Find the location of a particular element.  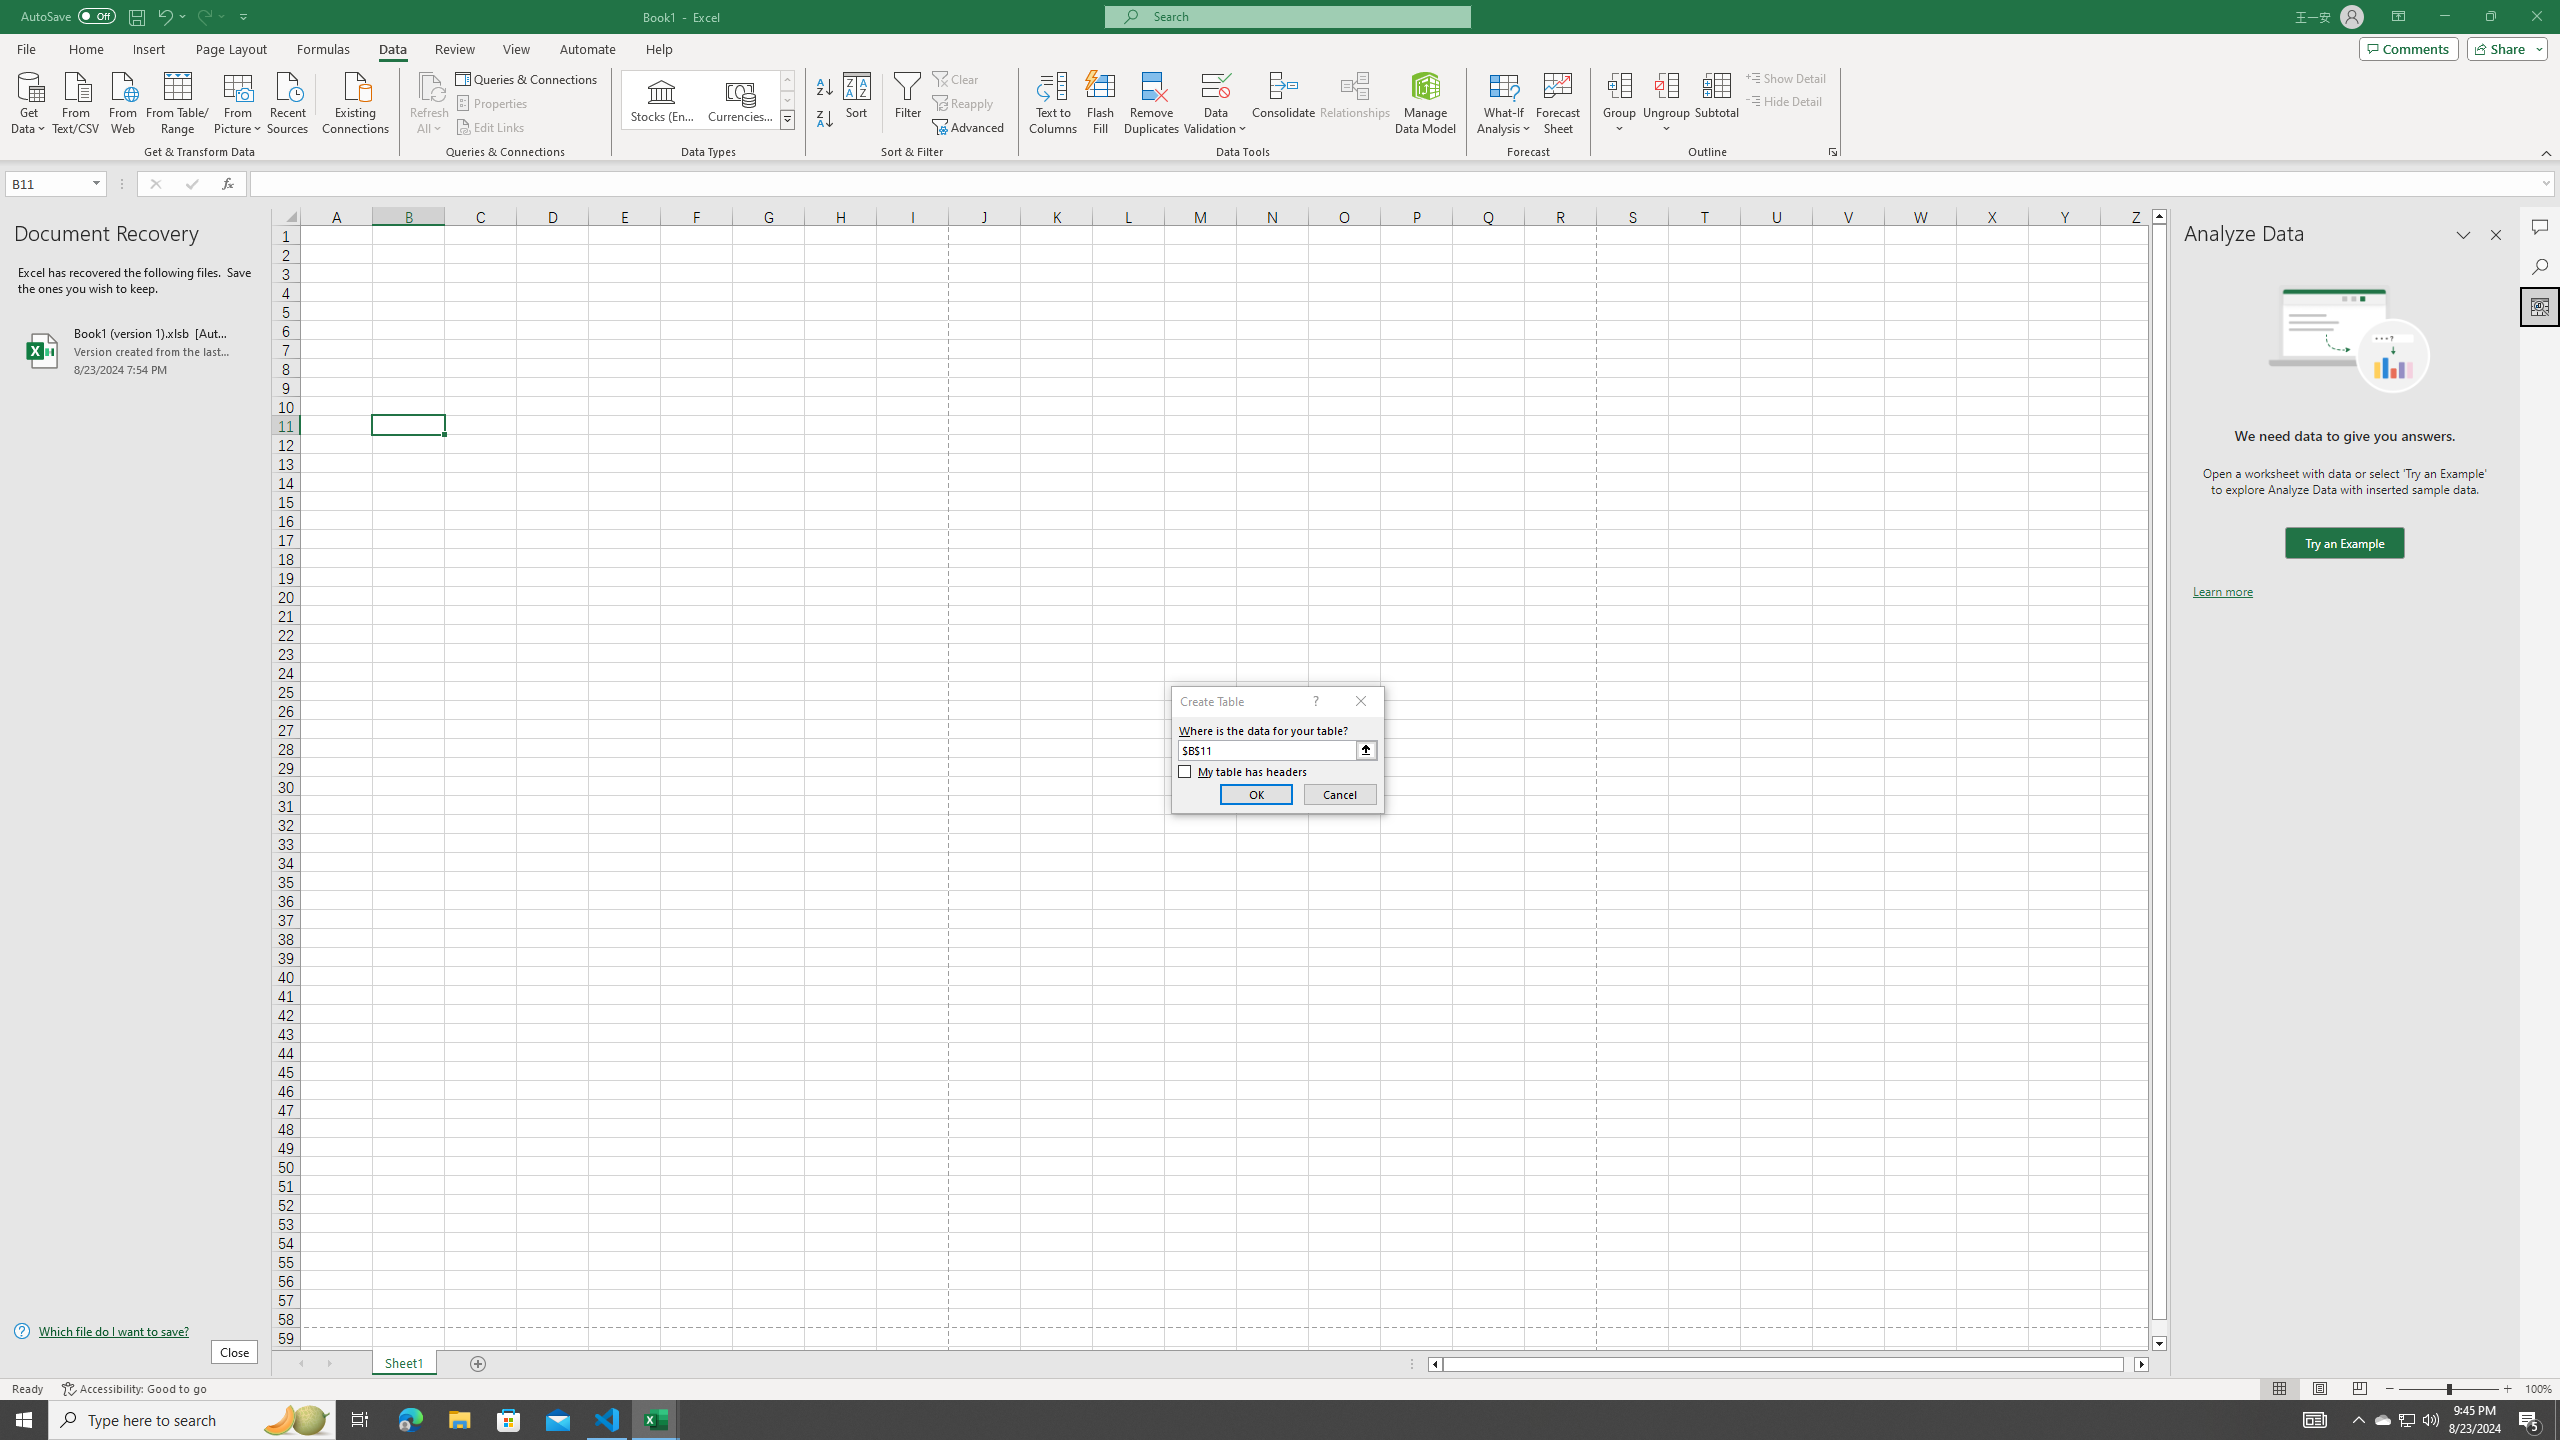

Flash Fill is located at coordinates (1100, 103).